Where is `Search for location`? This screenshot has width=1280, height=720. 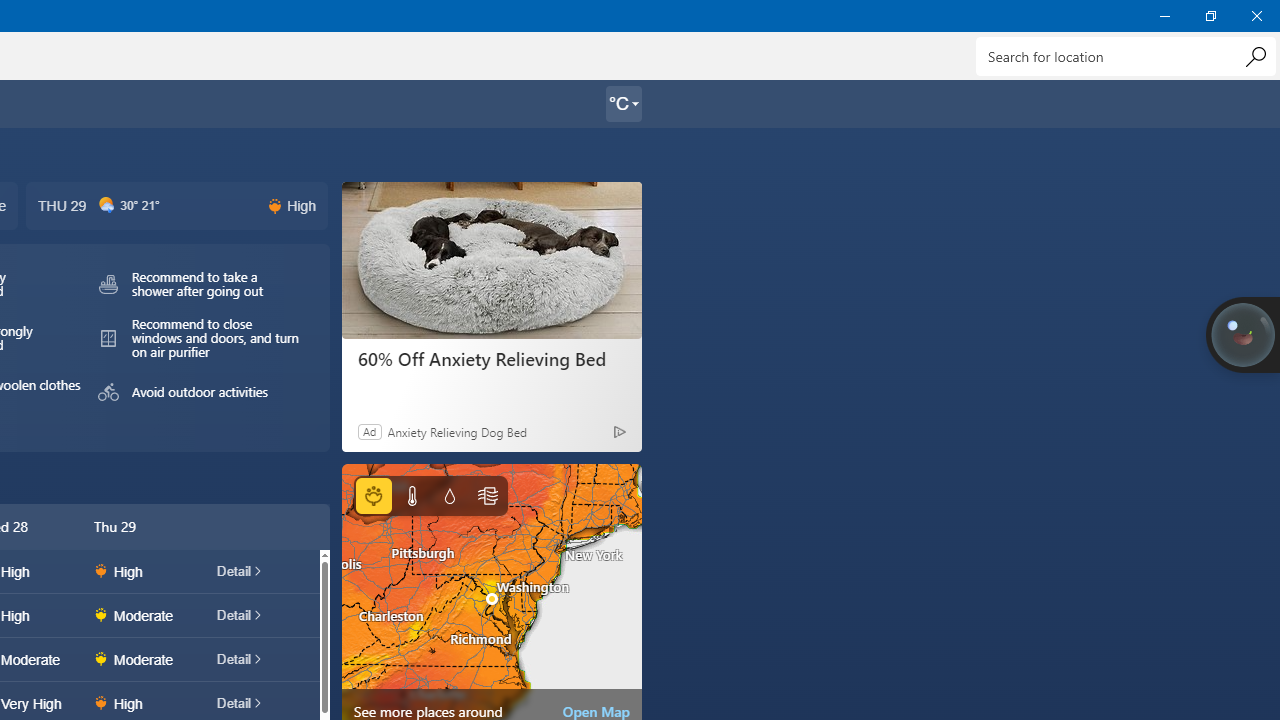
Search for location is located at coordinates (1126, 56).